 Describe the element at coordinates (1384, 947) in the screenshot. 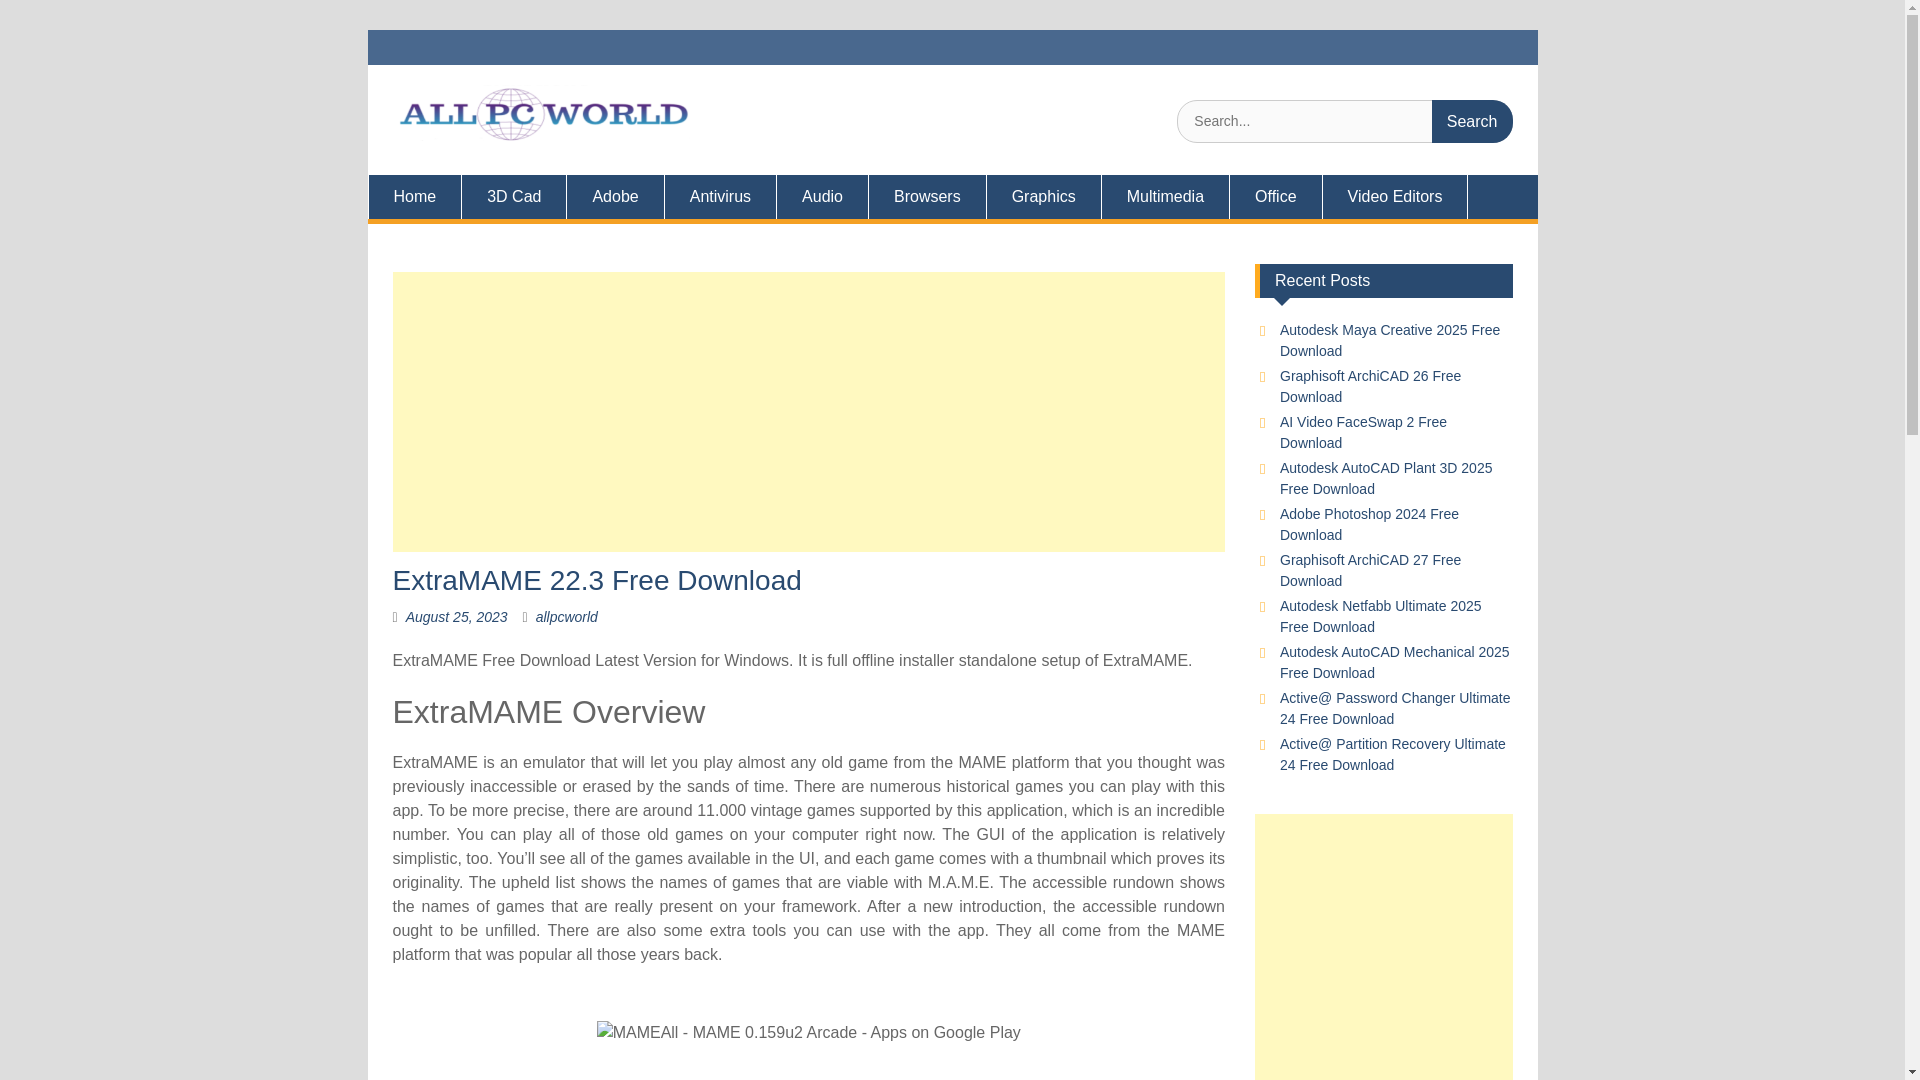

I see `Advertisement` at that location.